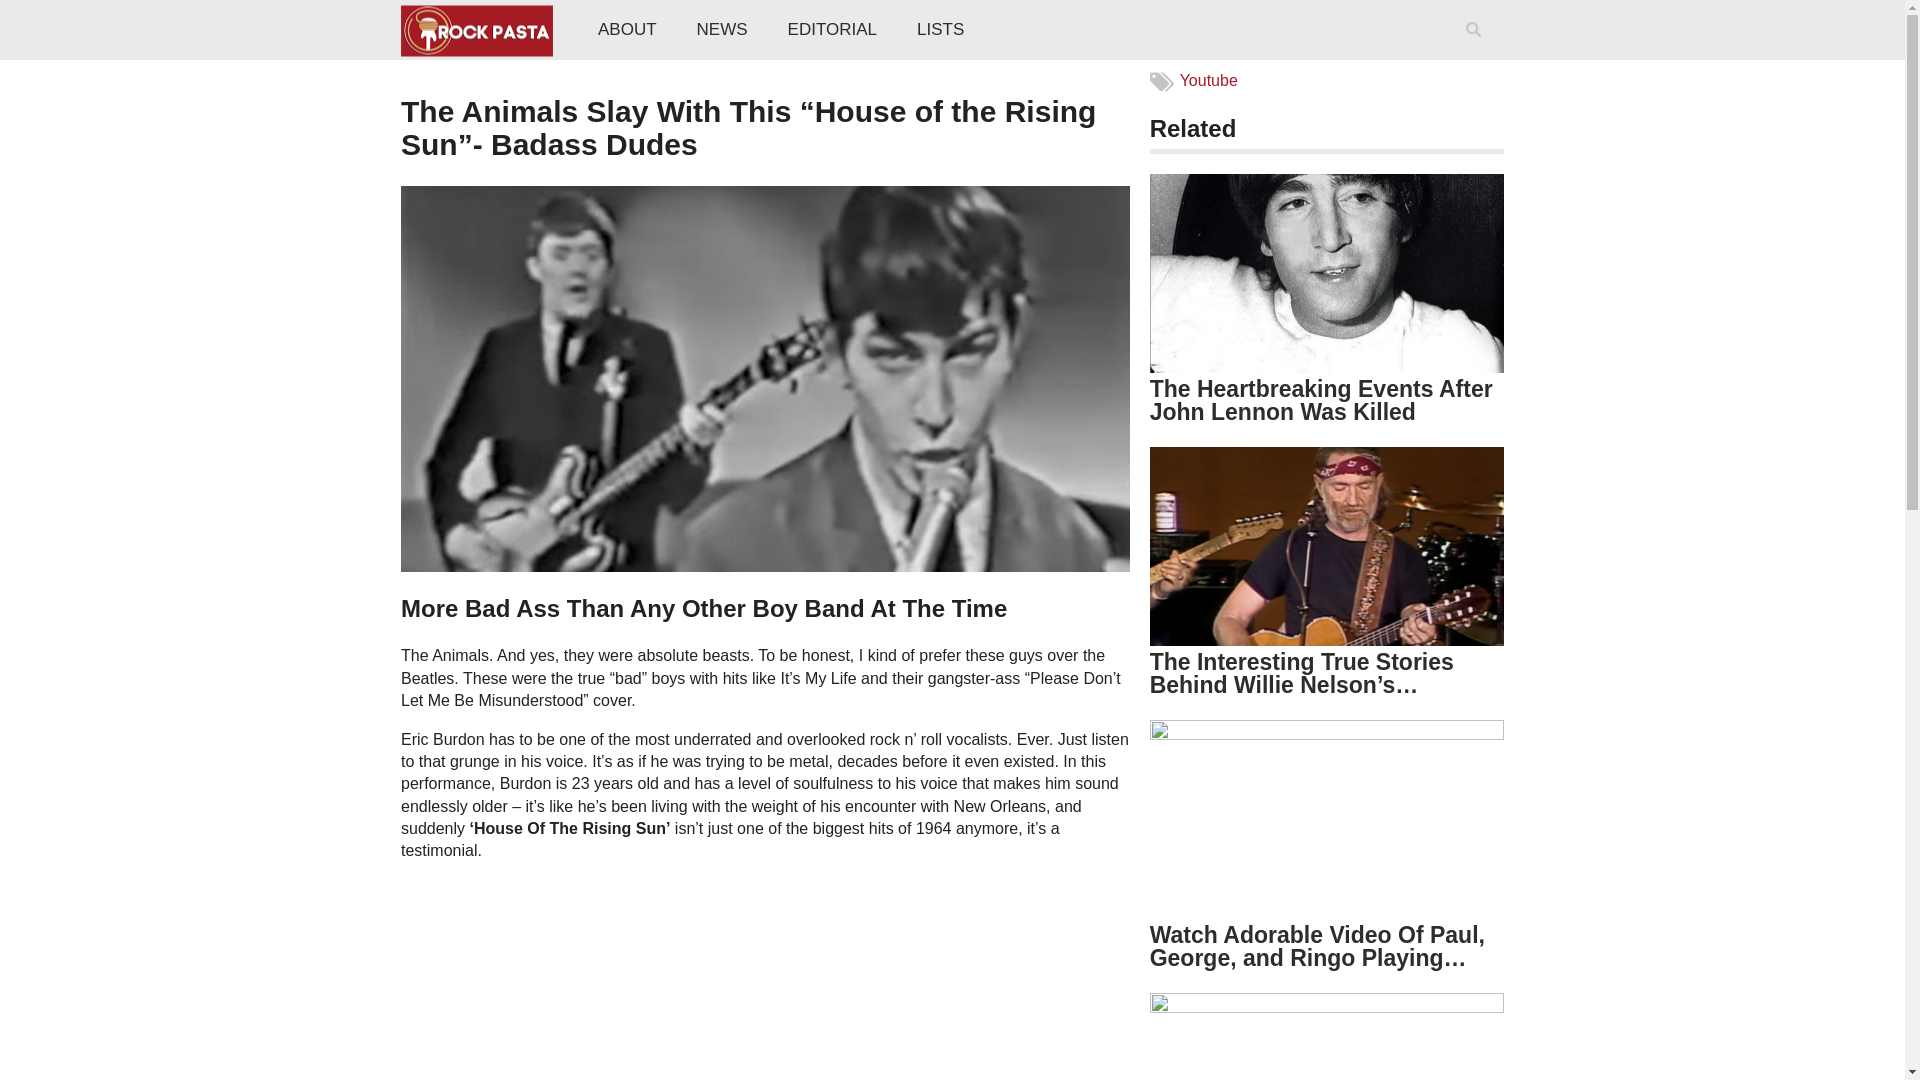 The image size is (1920, 1080). Describe the element at coordinates (722, 30) in the screenshot. I see `NEWS` at that location.